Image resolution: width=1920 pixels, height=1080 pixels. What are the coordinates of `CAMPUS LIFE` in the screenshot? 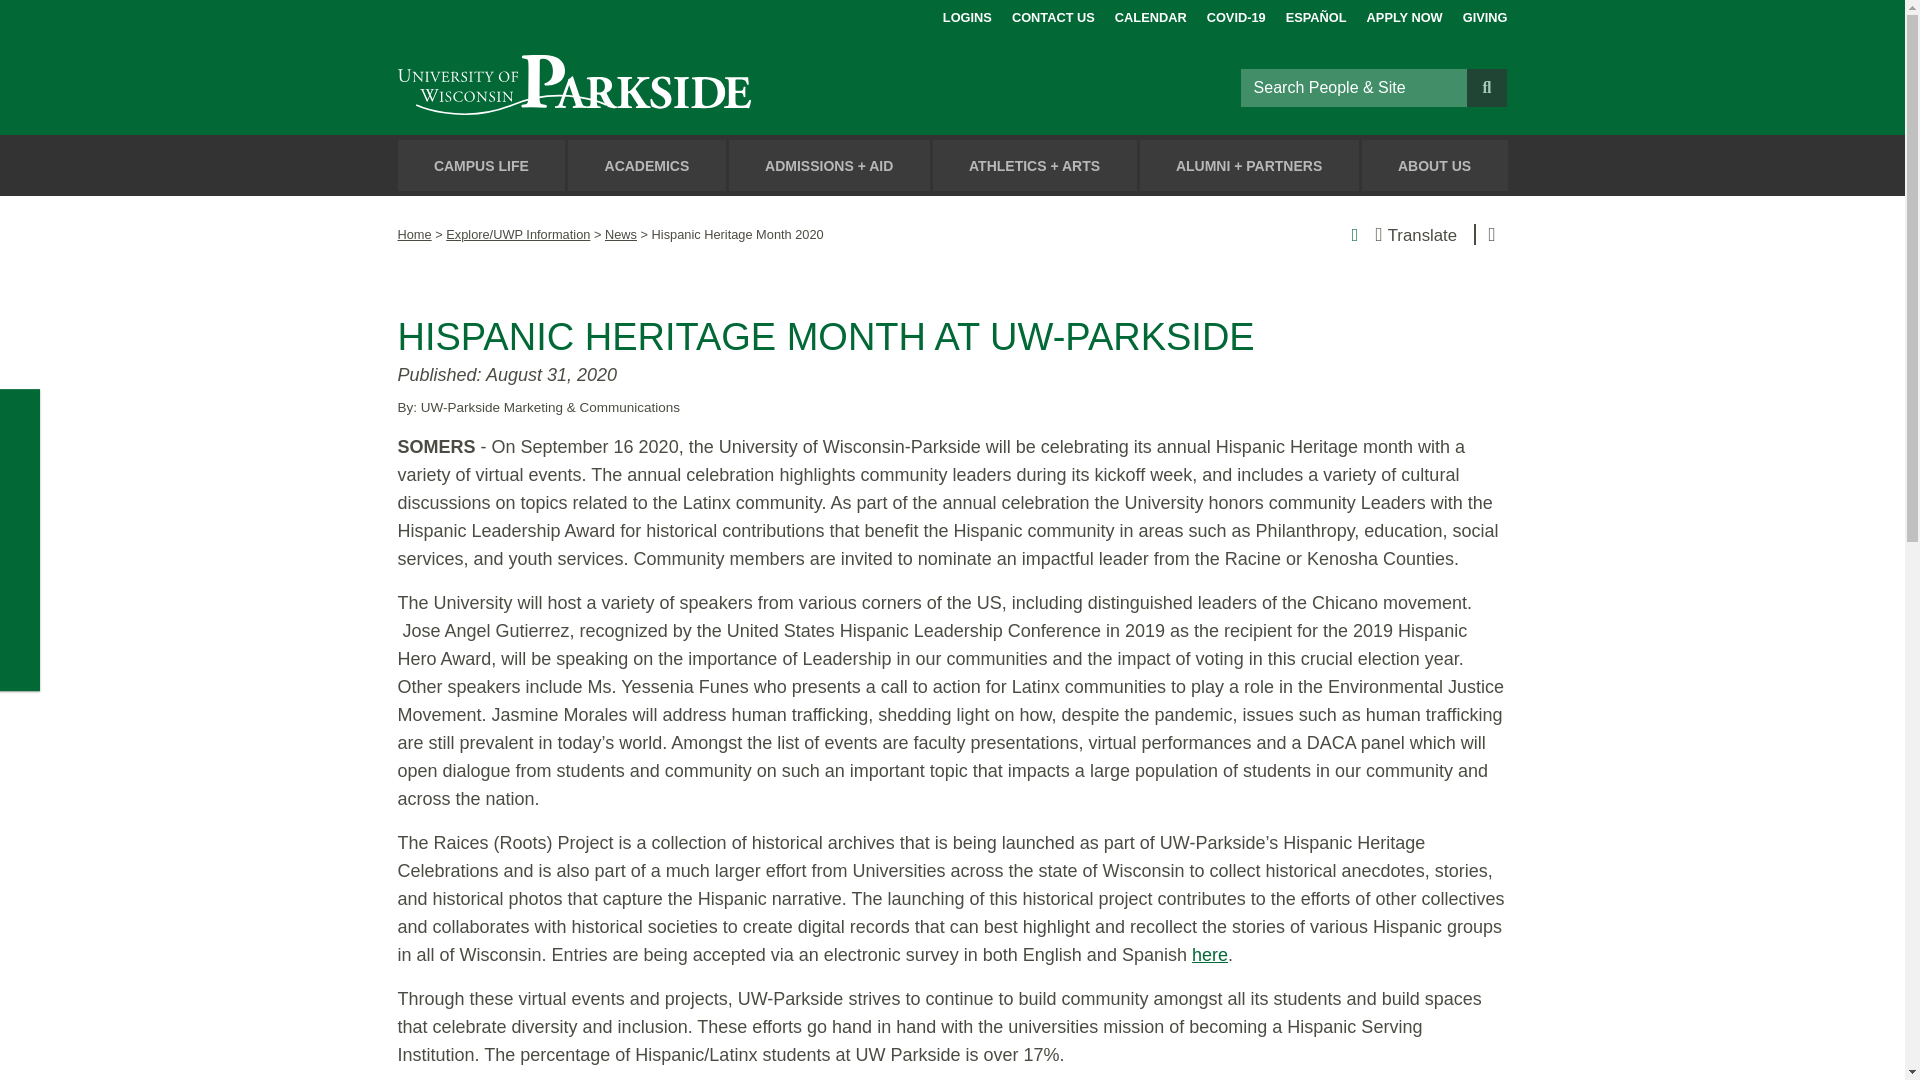 It's located at (482, 166).